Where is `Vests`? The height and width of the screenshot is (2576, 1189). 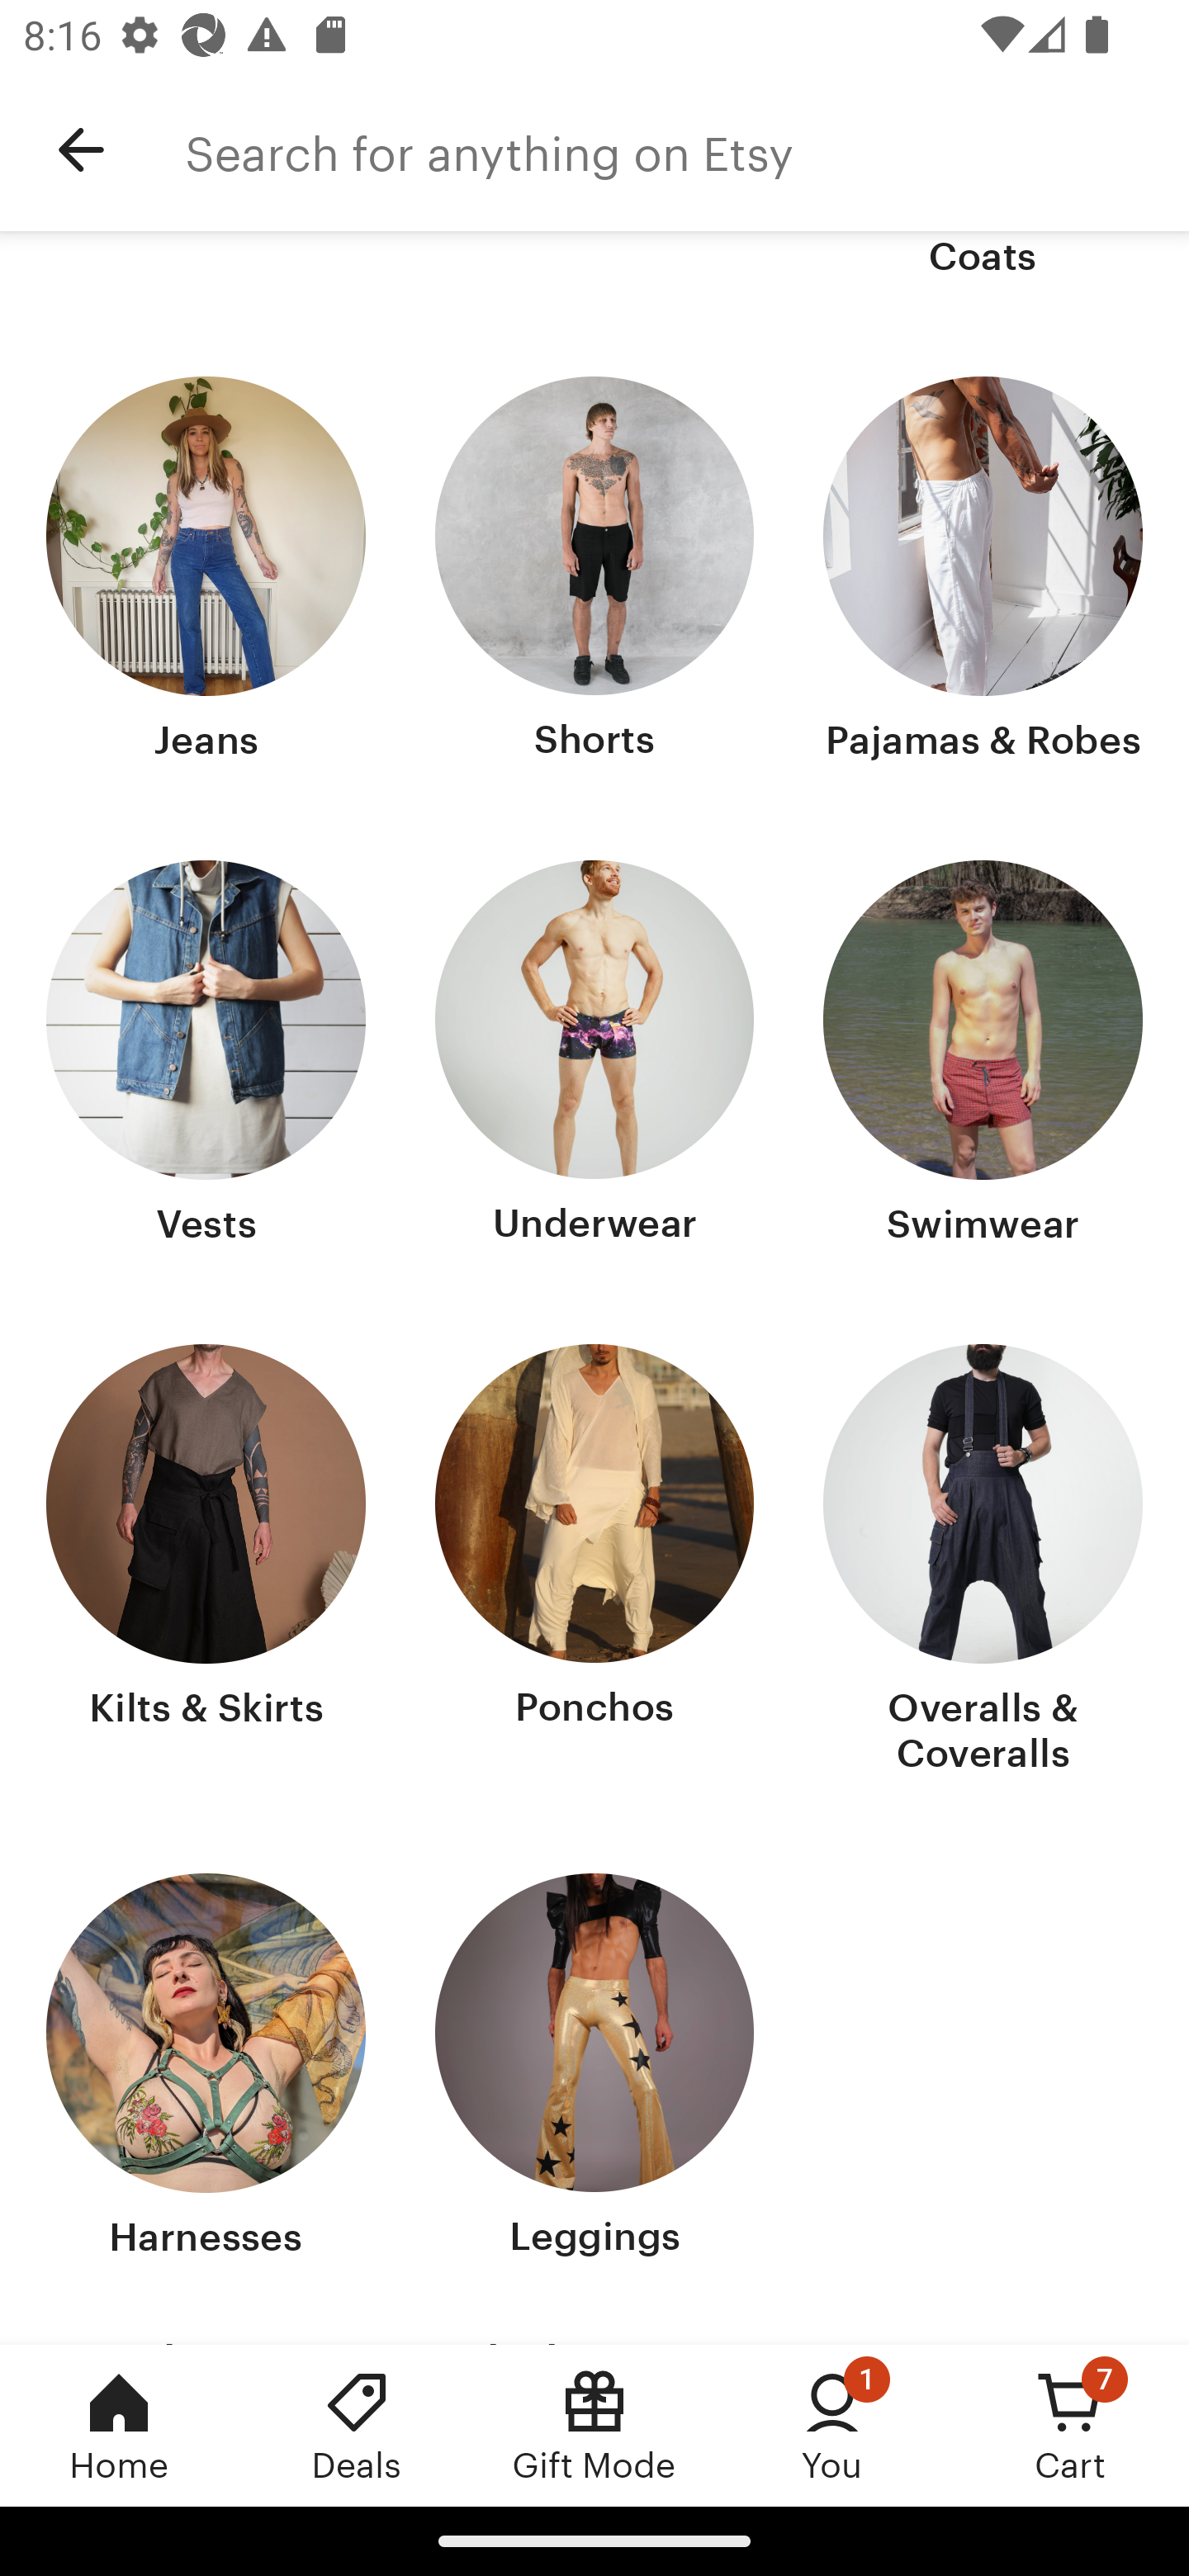
Vests is located at coordinates (206, 1056).